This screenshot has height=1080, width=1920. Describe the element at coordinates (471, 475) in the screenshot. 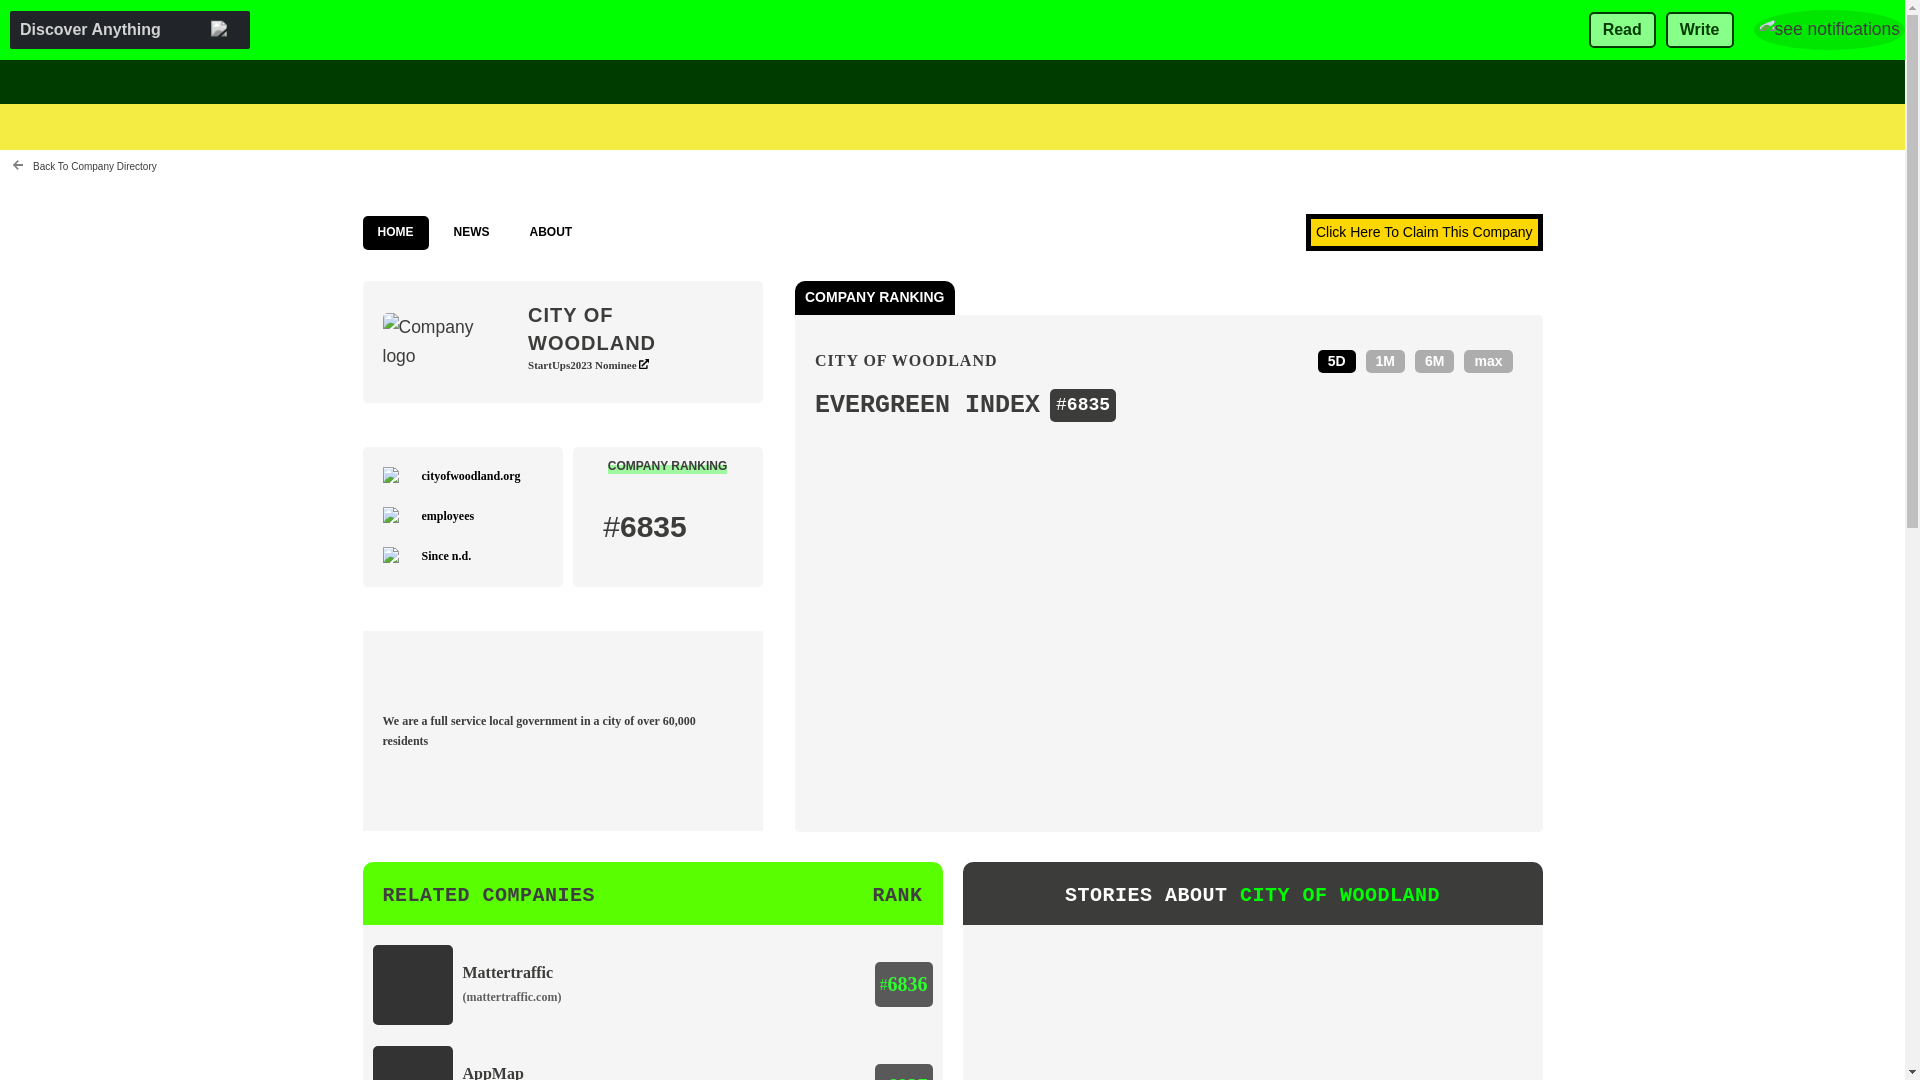

I see `cityofwoodland.org` at that location.